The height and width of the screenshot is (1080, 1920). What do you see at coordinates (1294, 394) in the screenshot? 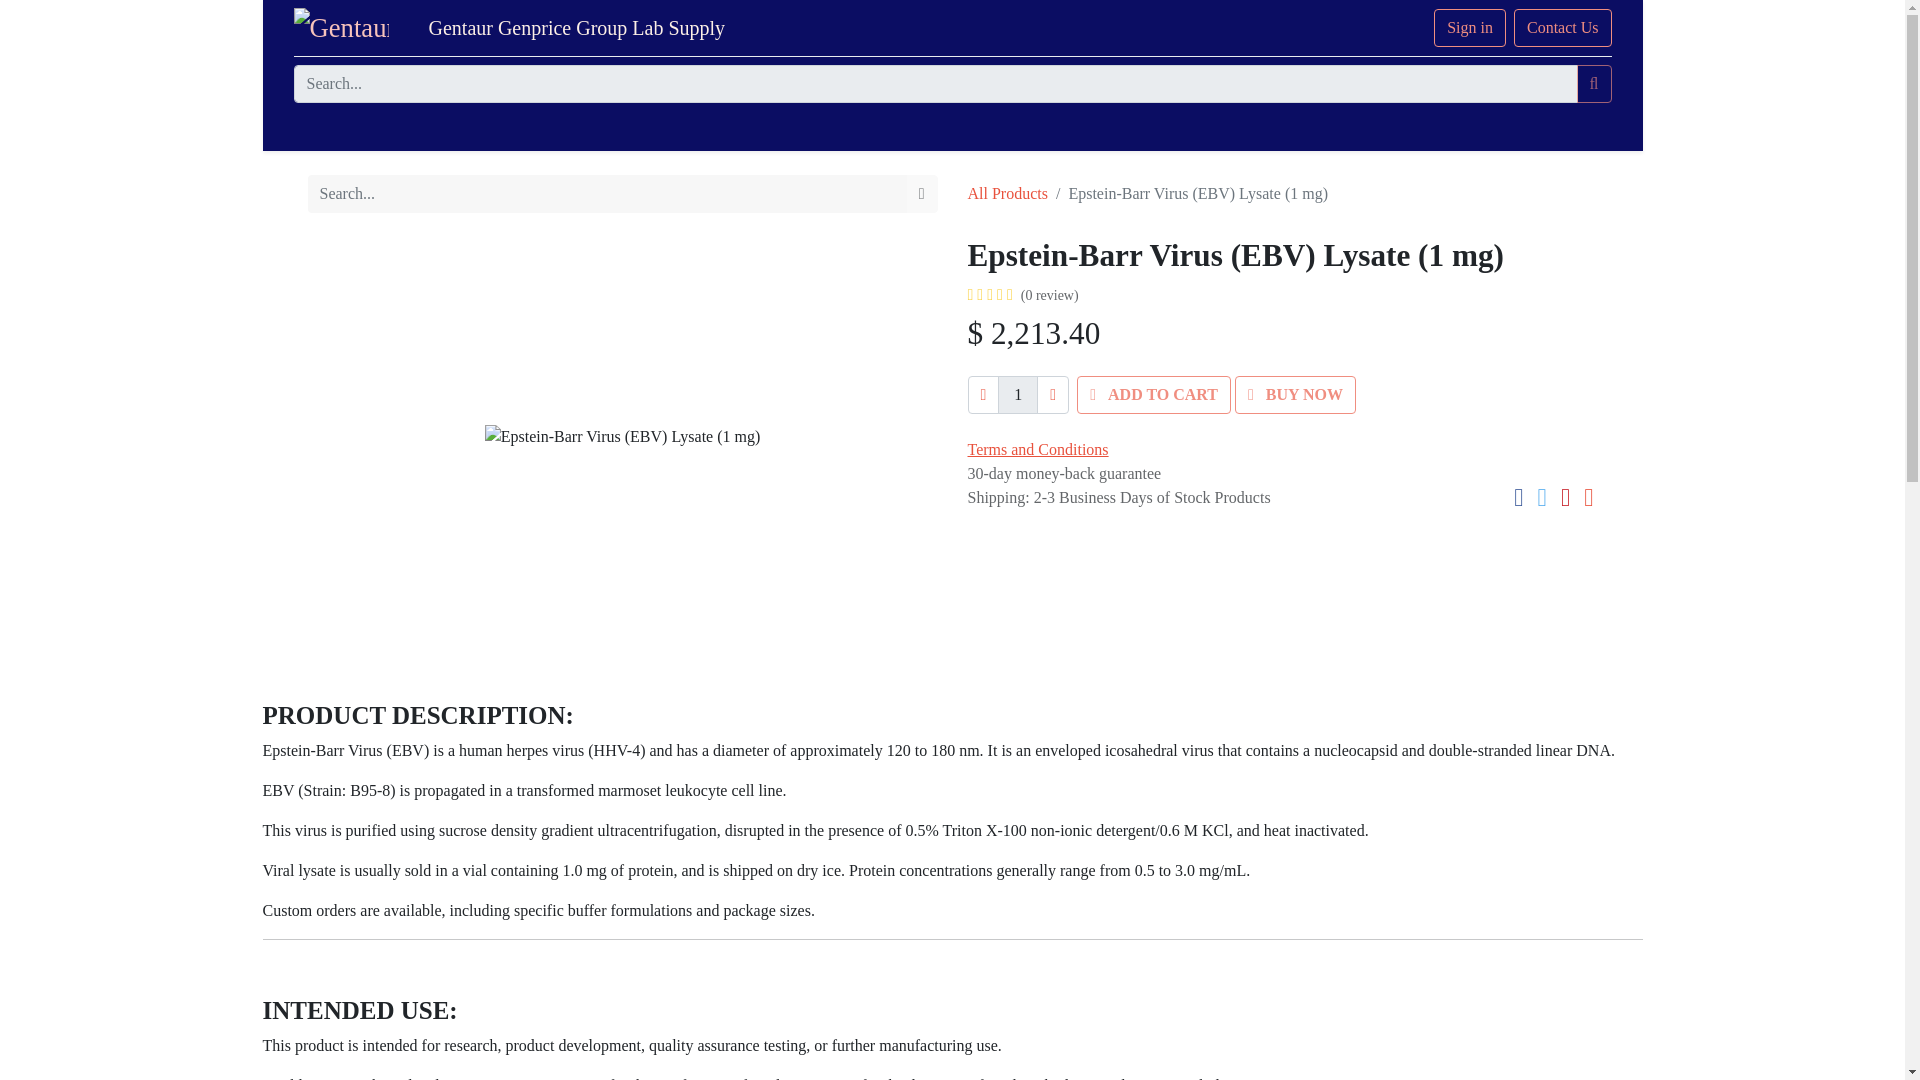
I see `BUY NOW` at bounding box center [1294, 394].